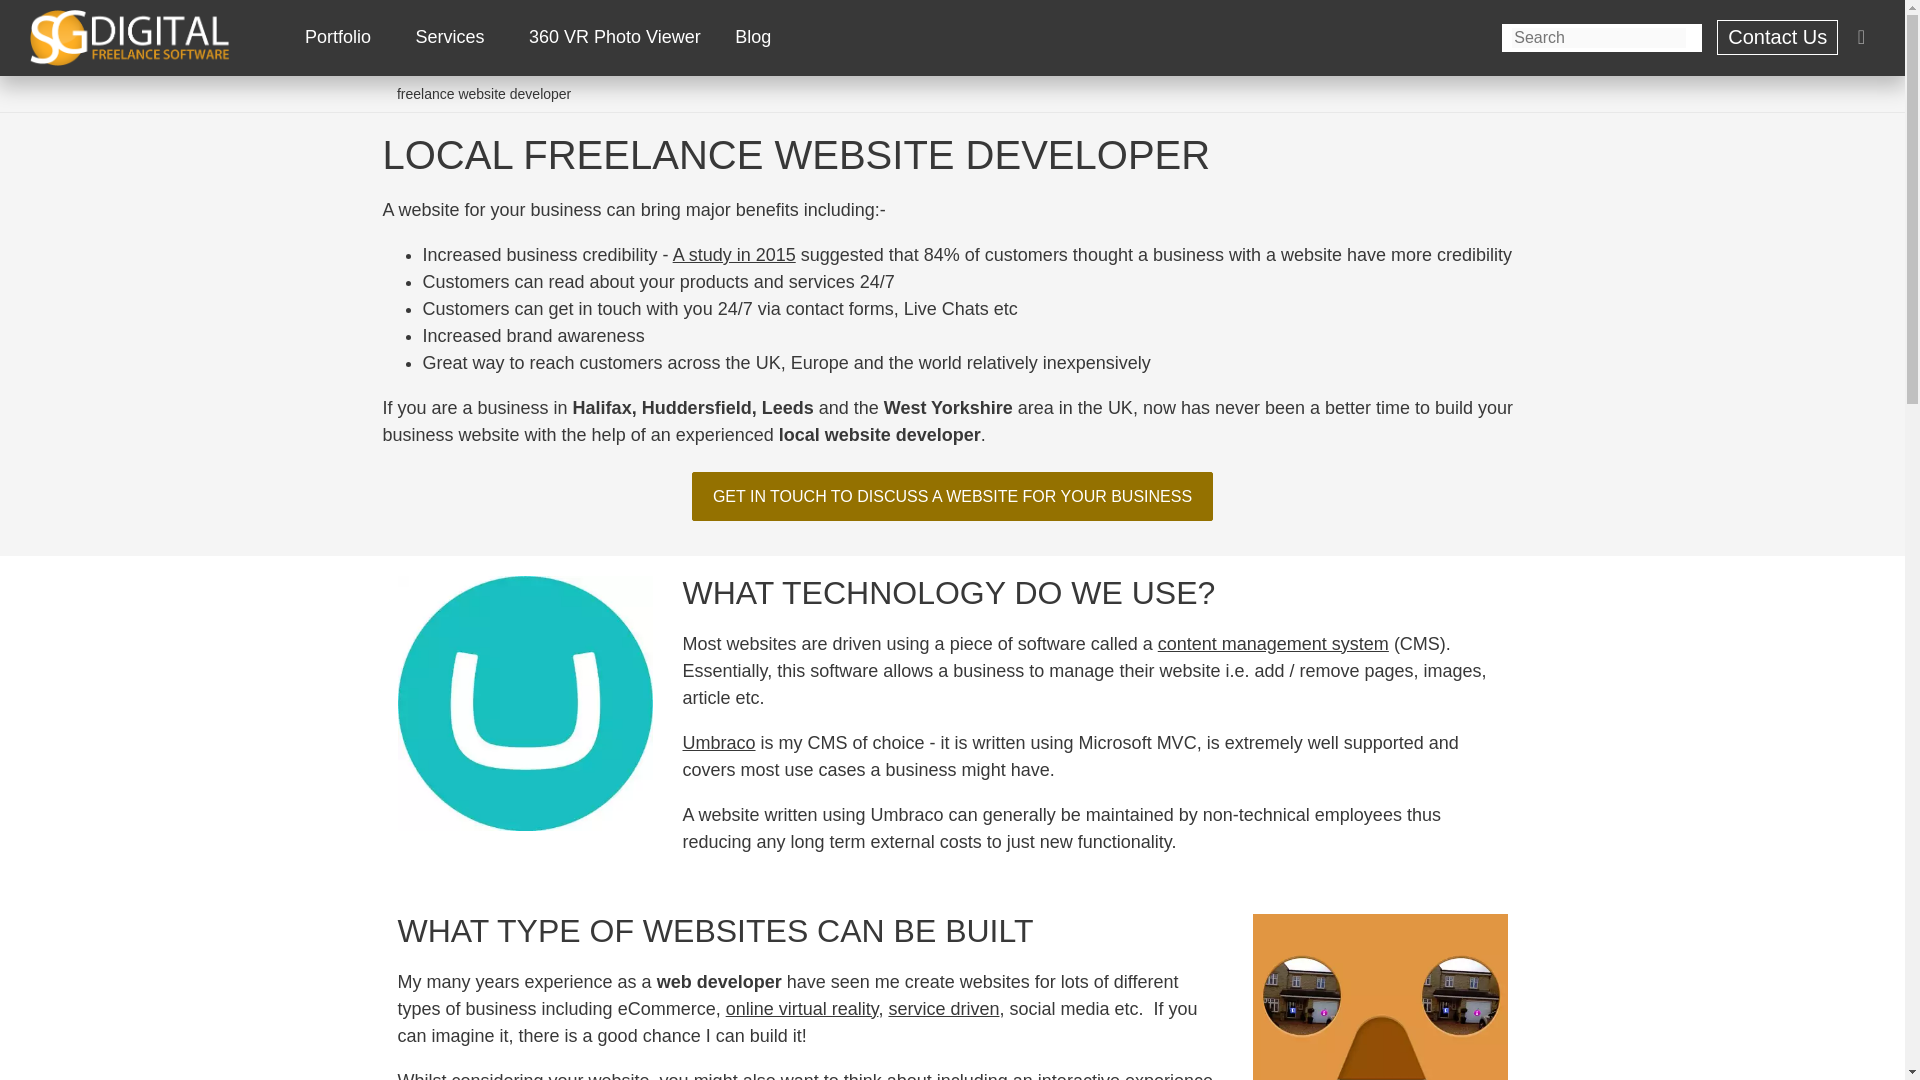  I want to click on Get in Touch to Discuss a Website For Your Business, so click(952, 496).